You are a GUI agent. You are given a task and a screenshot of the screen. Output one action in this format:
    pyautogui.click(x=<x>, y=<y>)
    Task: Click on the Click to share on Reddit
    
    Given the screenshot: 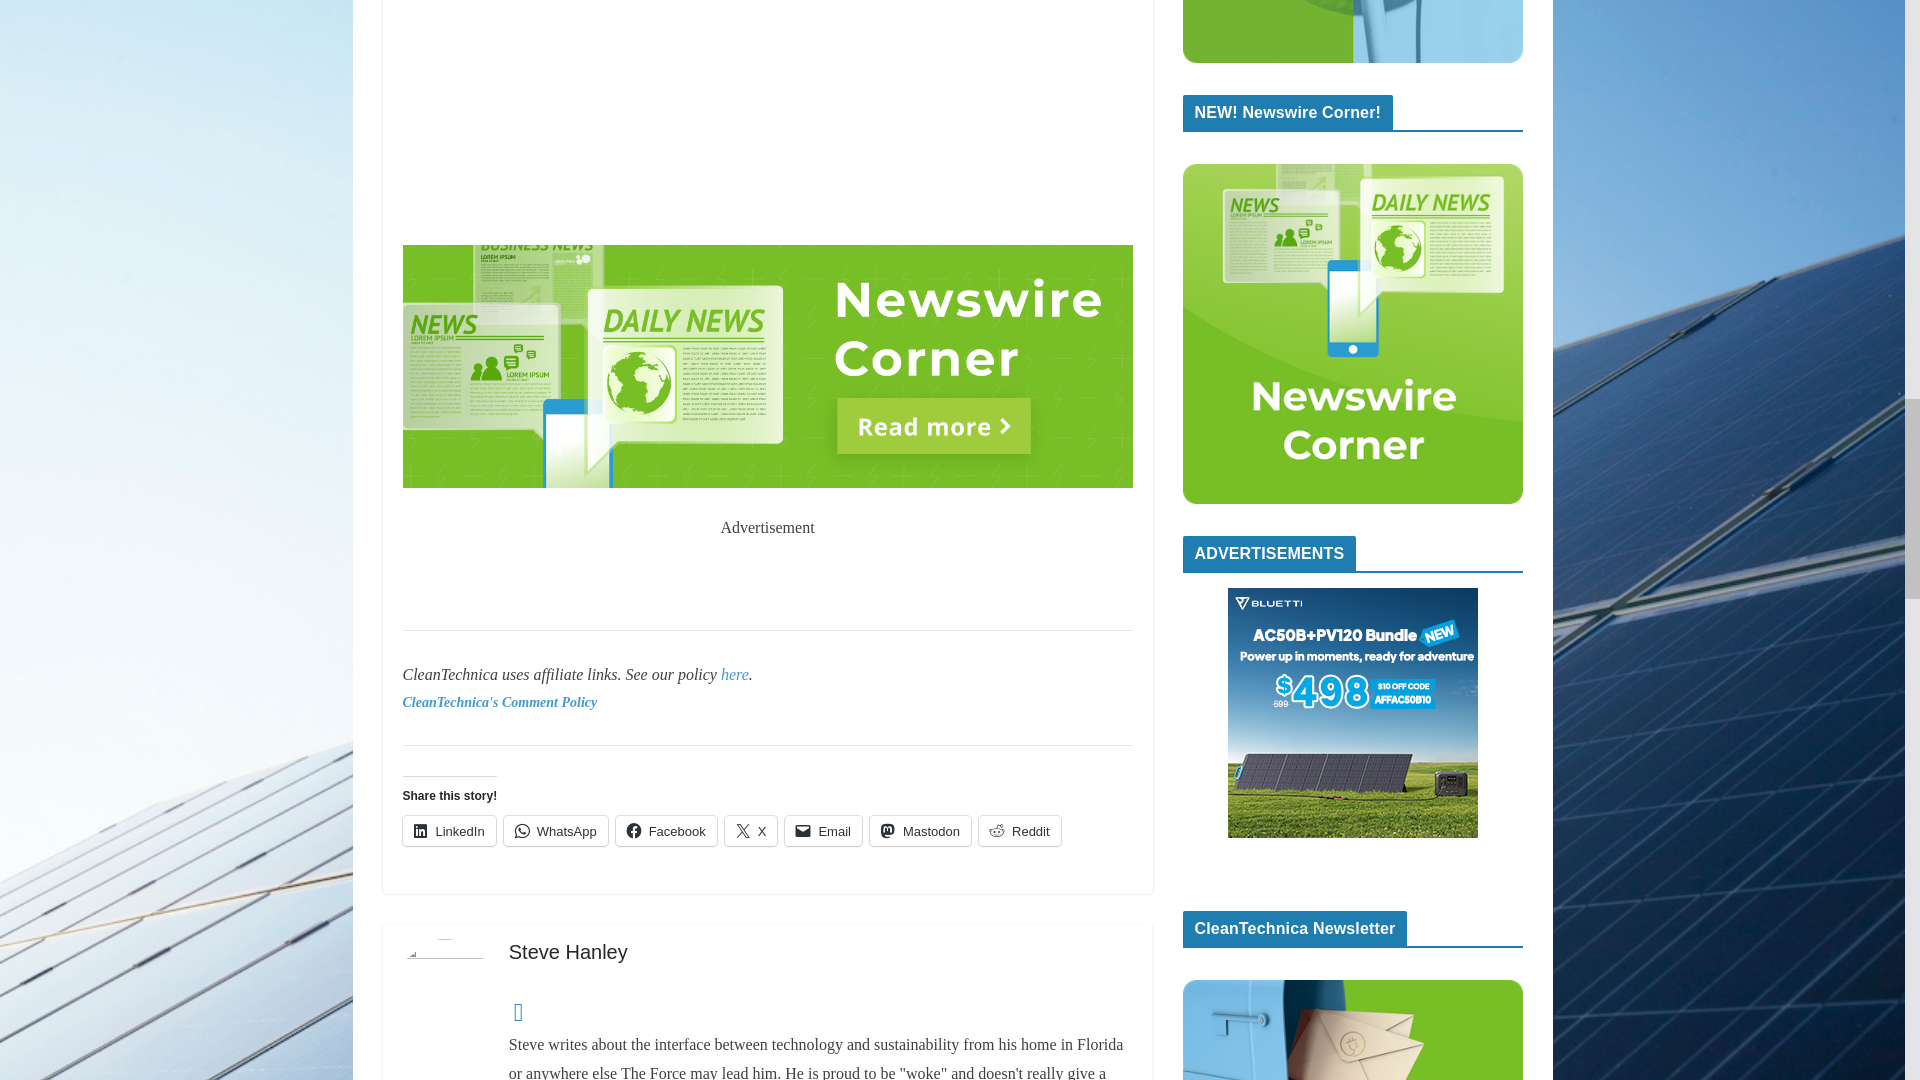 What is the action you would take?
    pyautogui.click(x=1020, y=830)
    